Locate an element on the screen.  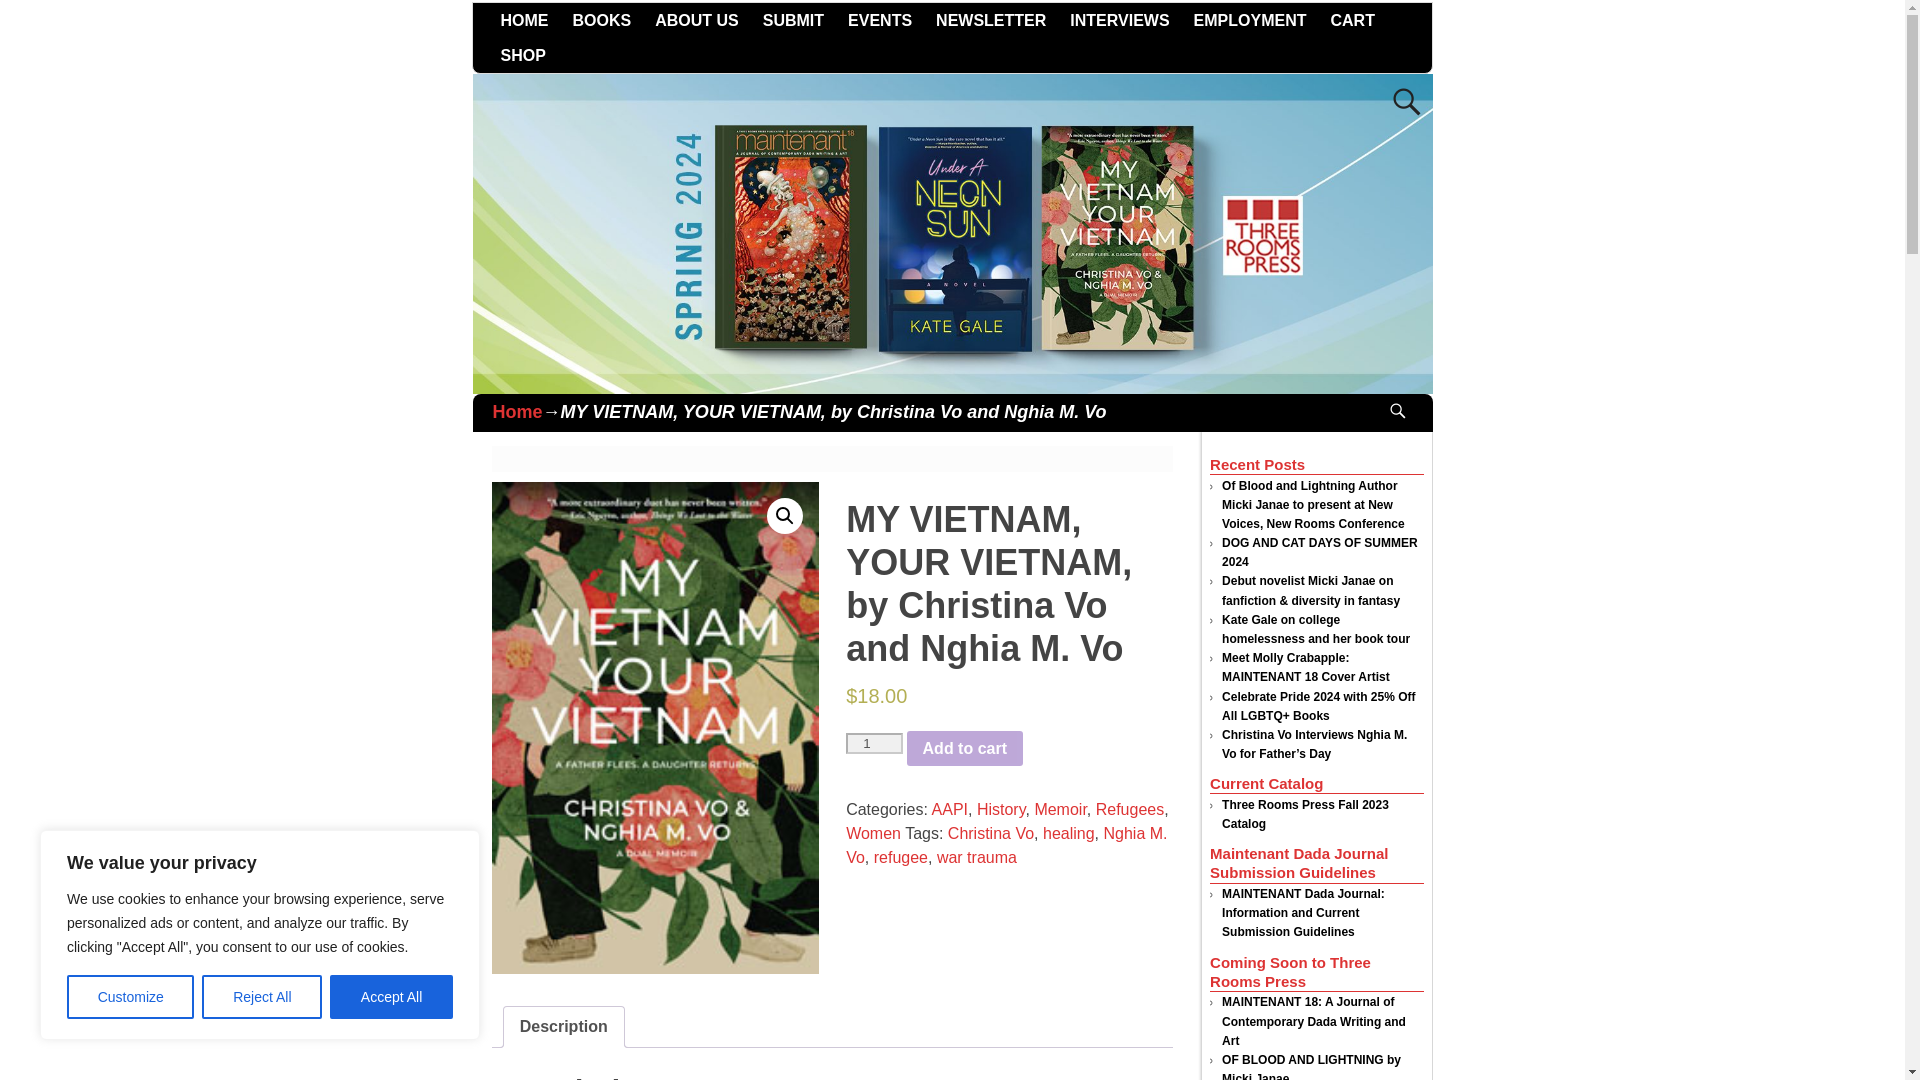
EVENTS is located at coordinates (879, 20).